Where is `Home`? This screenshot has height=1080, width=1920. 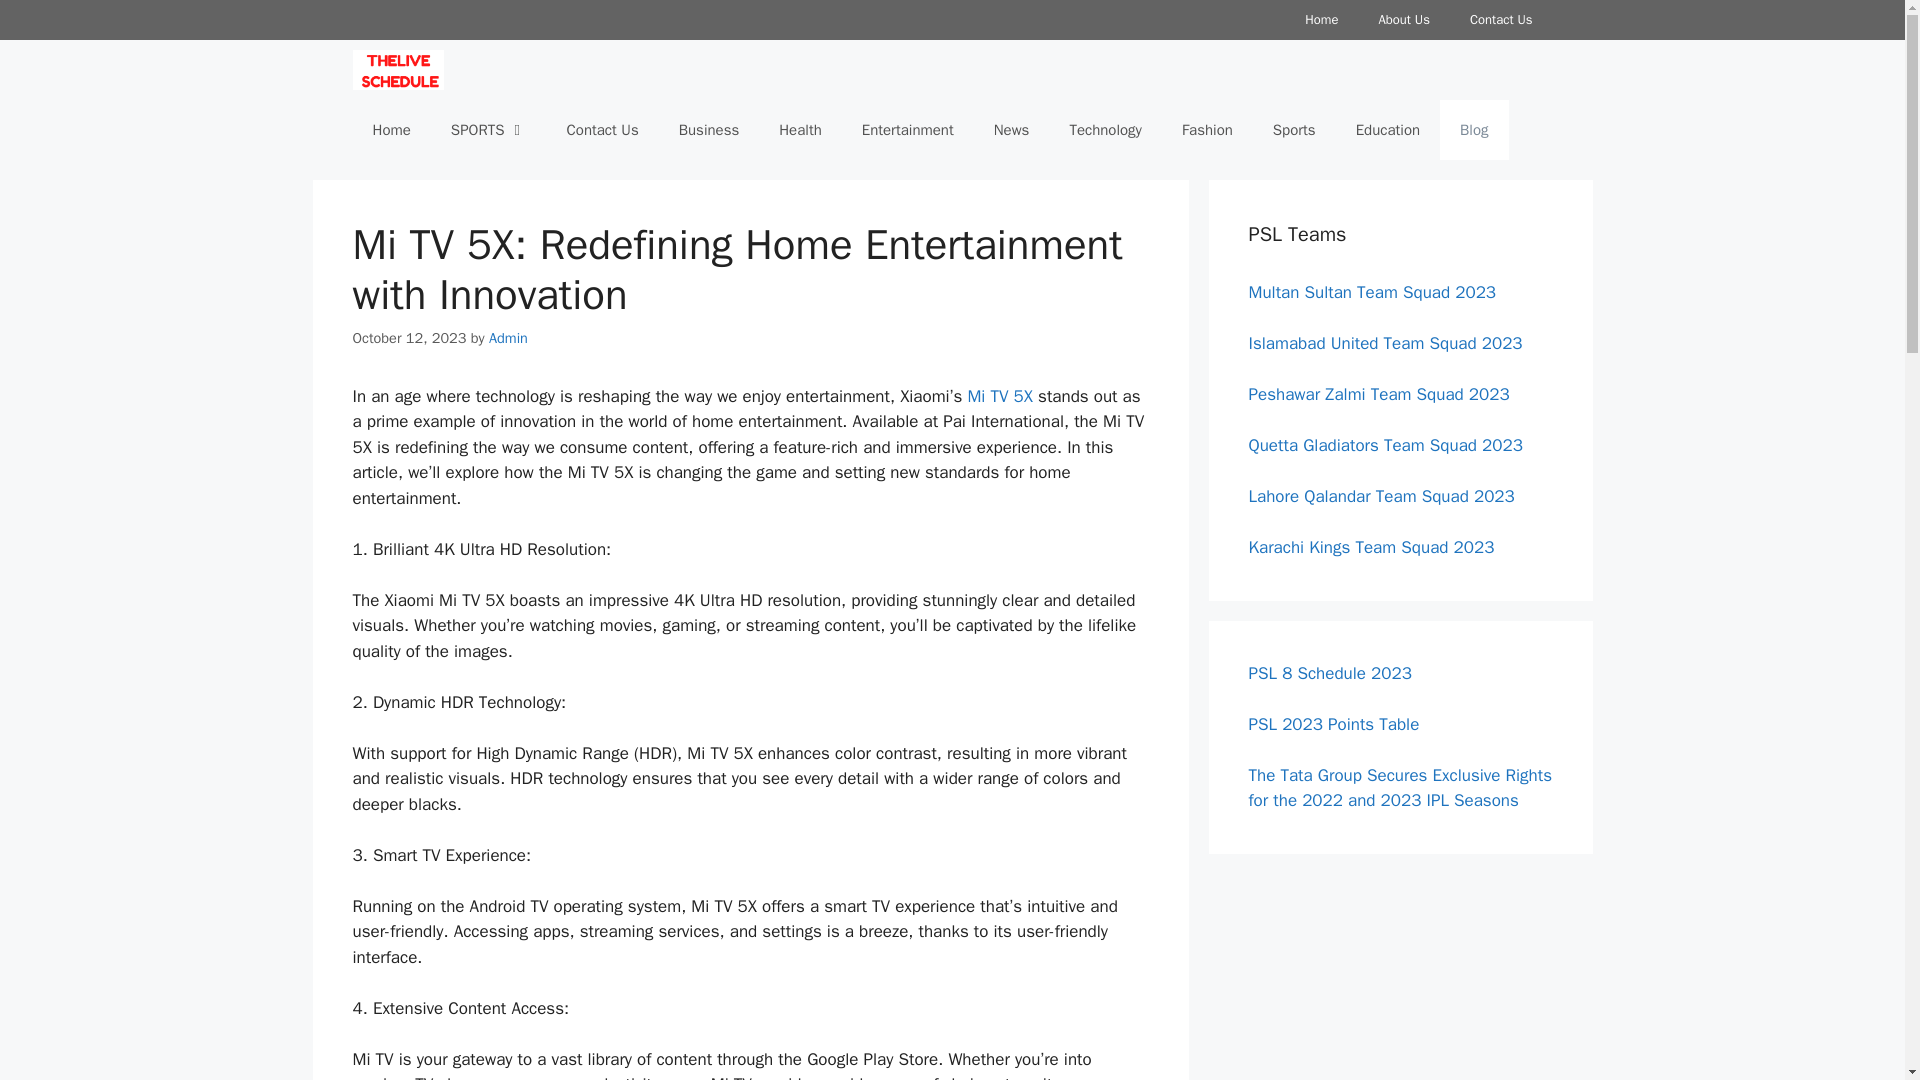 Home is located at coordinates (390, 130).